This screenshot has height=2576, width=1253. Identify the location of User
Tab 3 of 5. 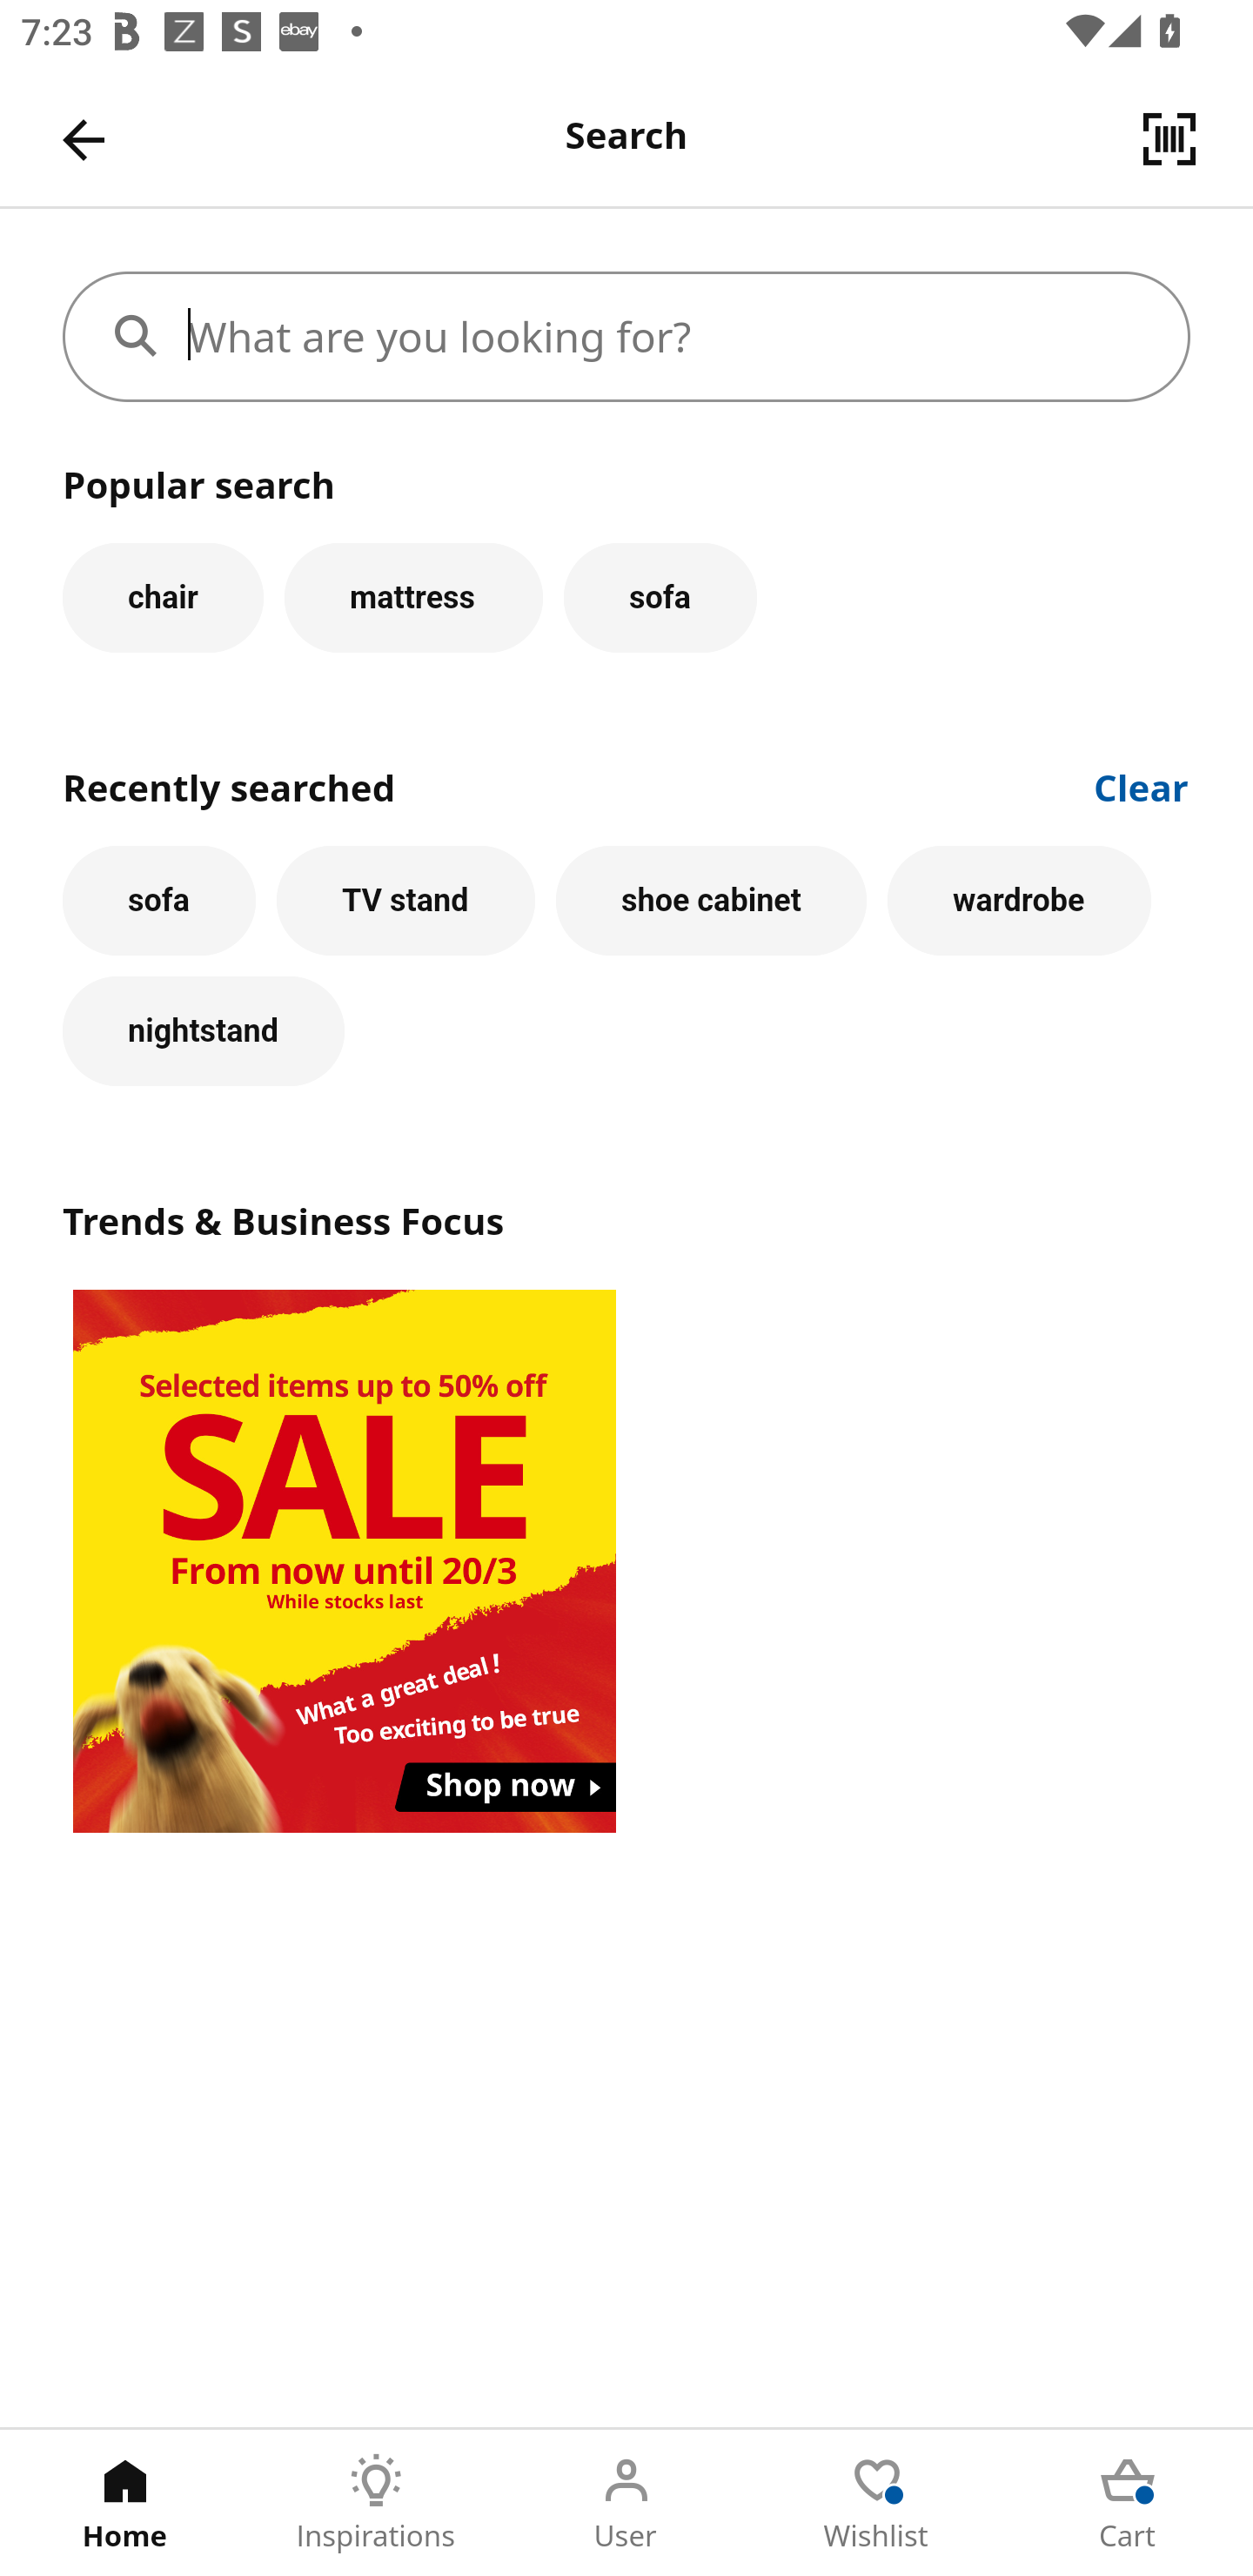
(626, 2503).